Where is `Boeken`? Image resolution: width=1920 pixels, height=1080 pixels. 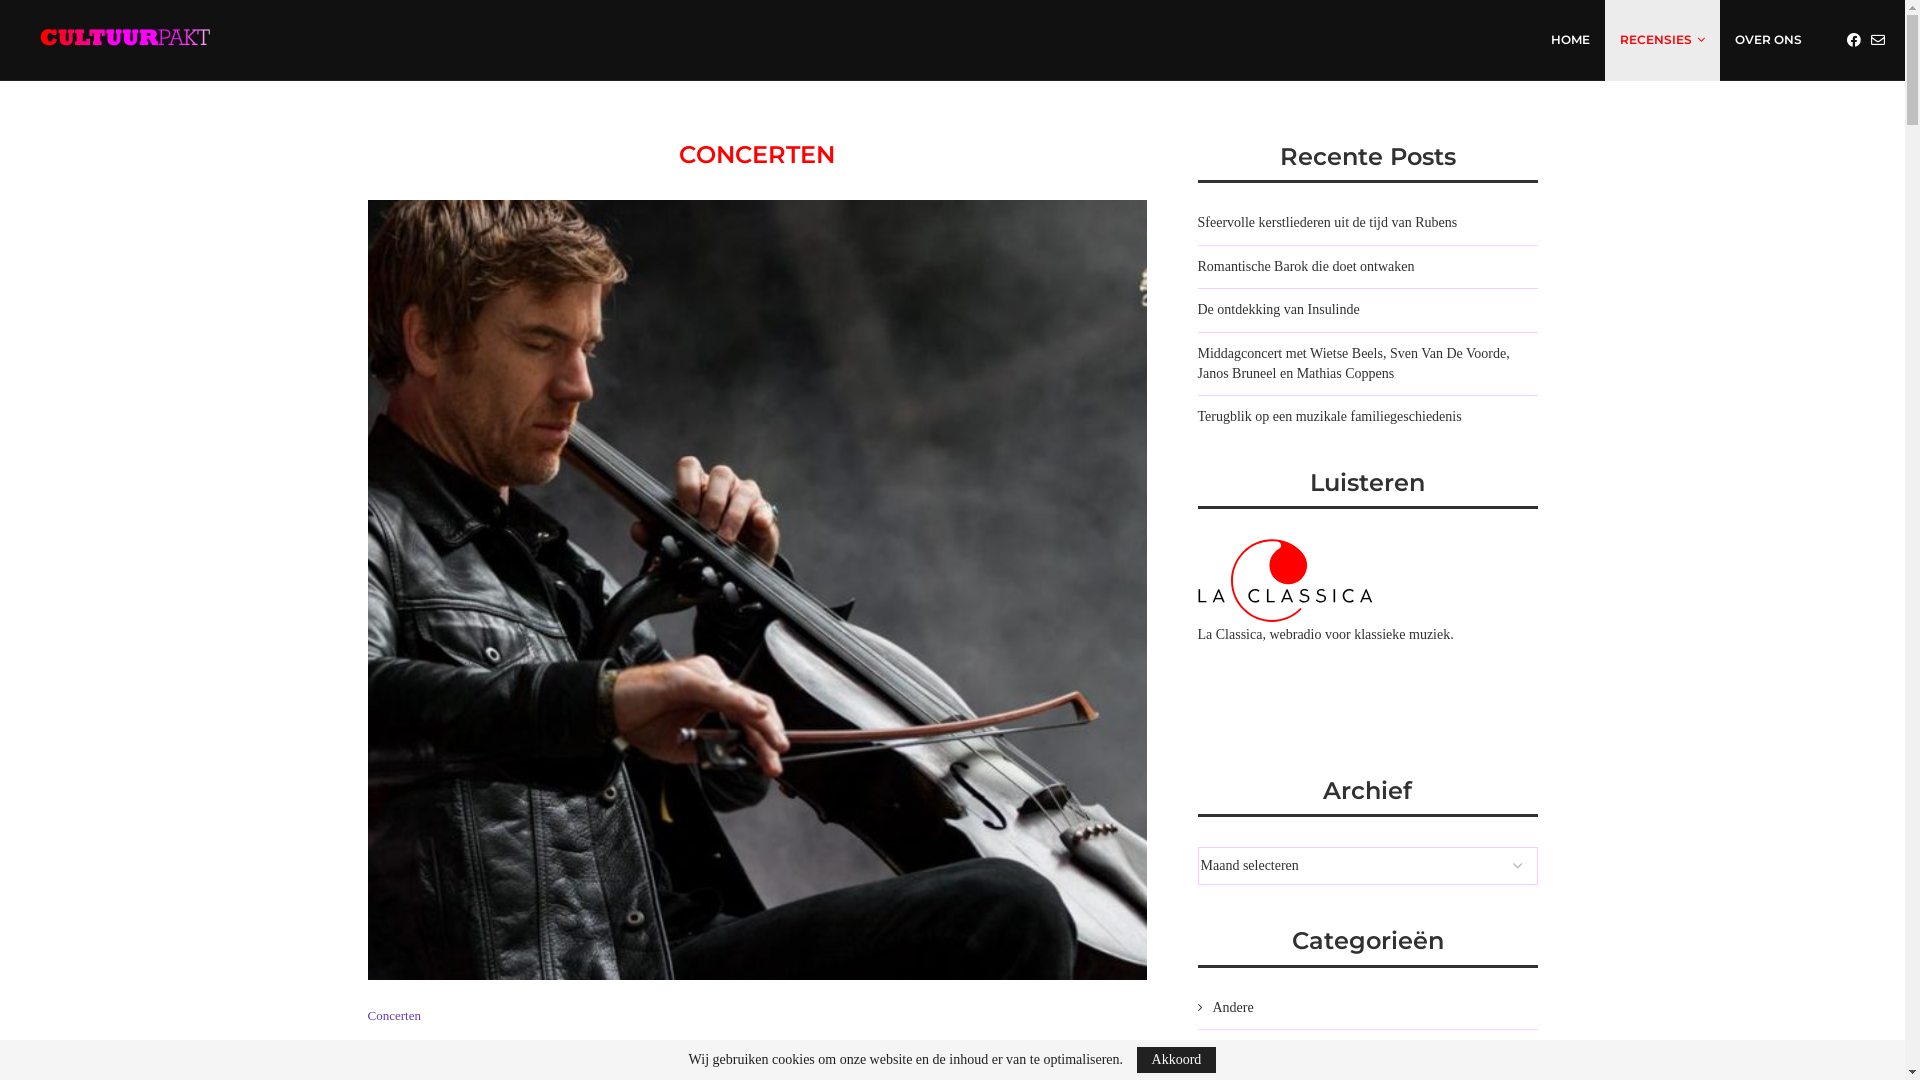
Boeken is located at coordinates (1367, 1051).